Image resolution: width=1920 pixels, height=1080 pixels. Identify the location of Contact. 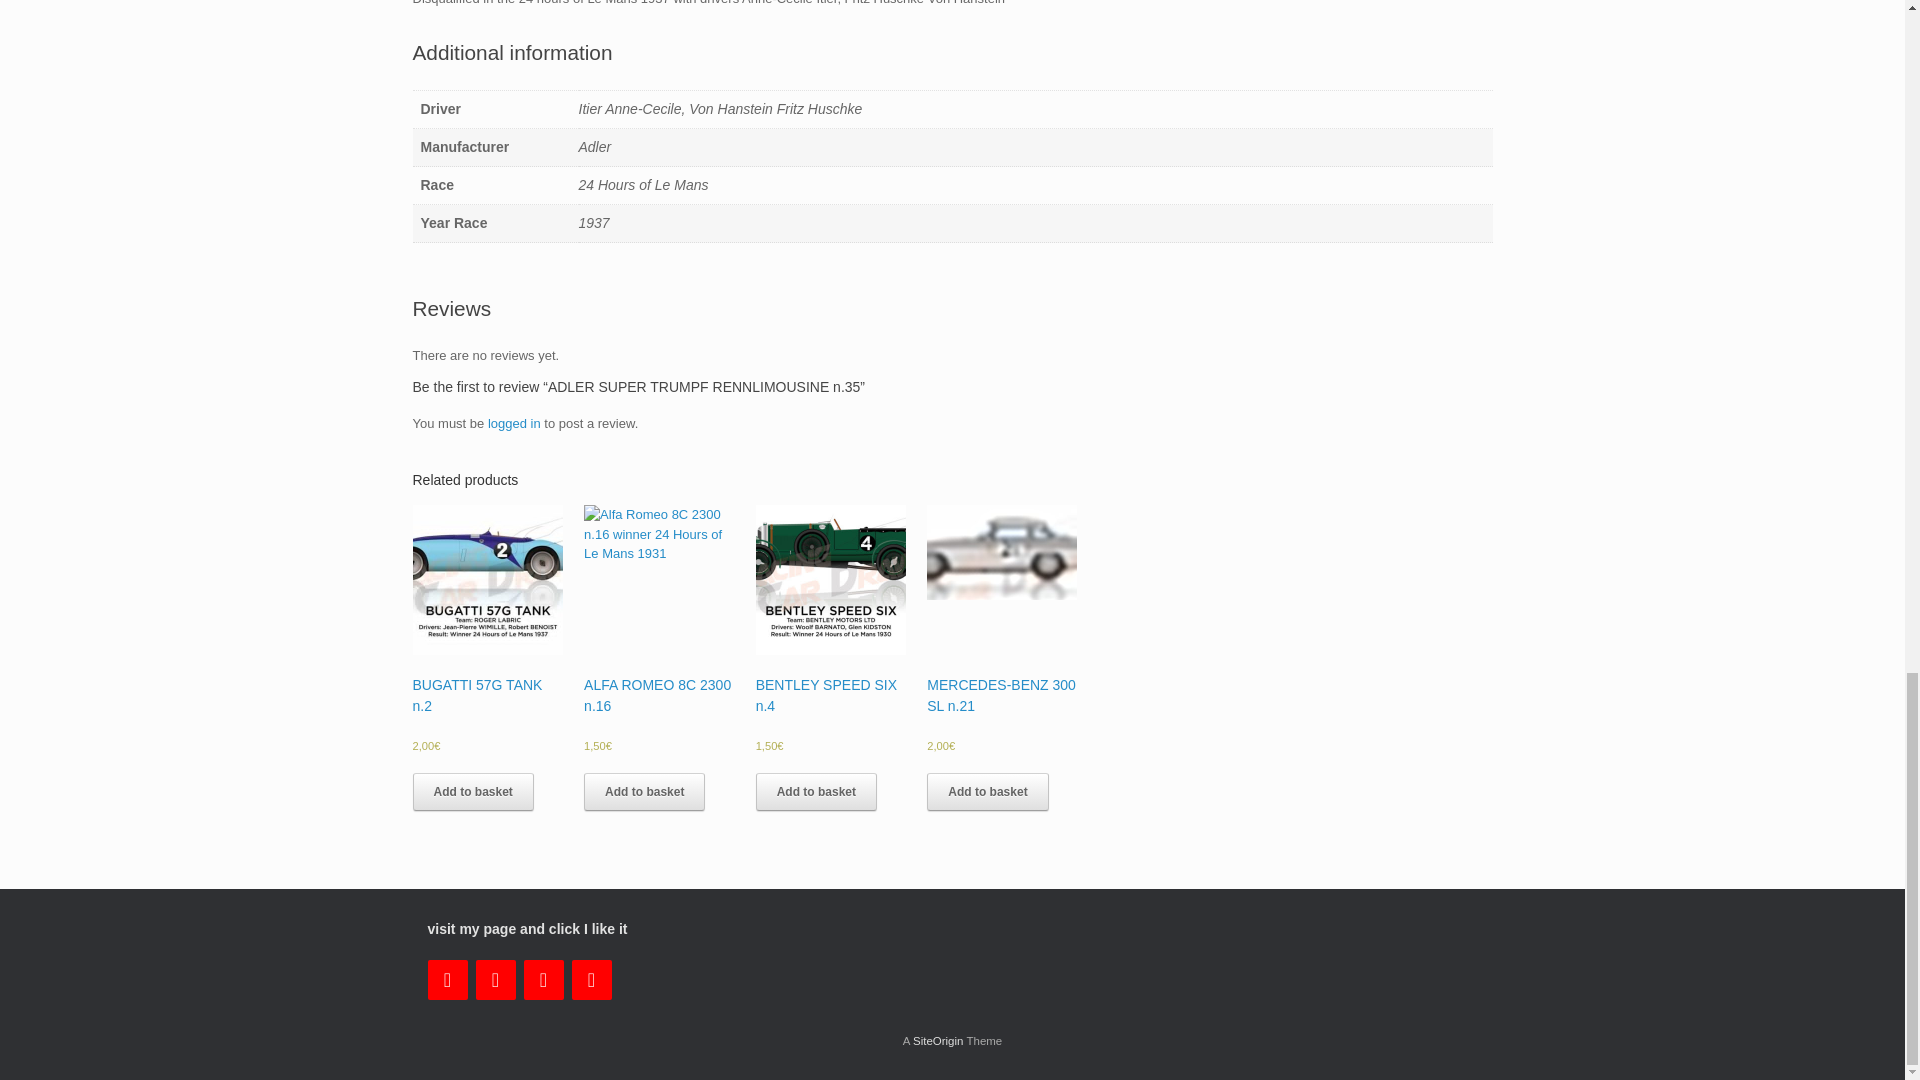
(448, 980).